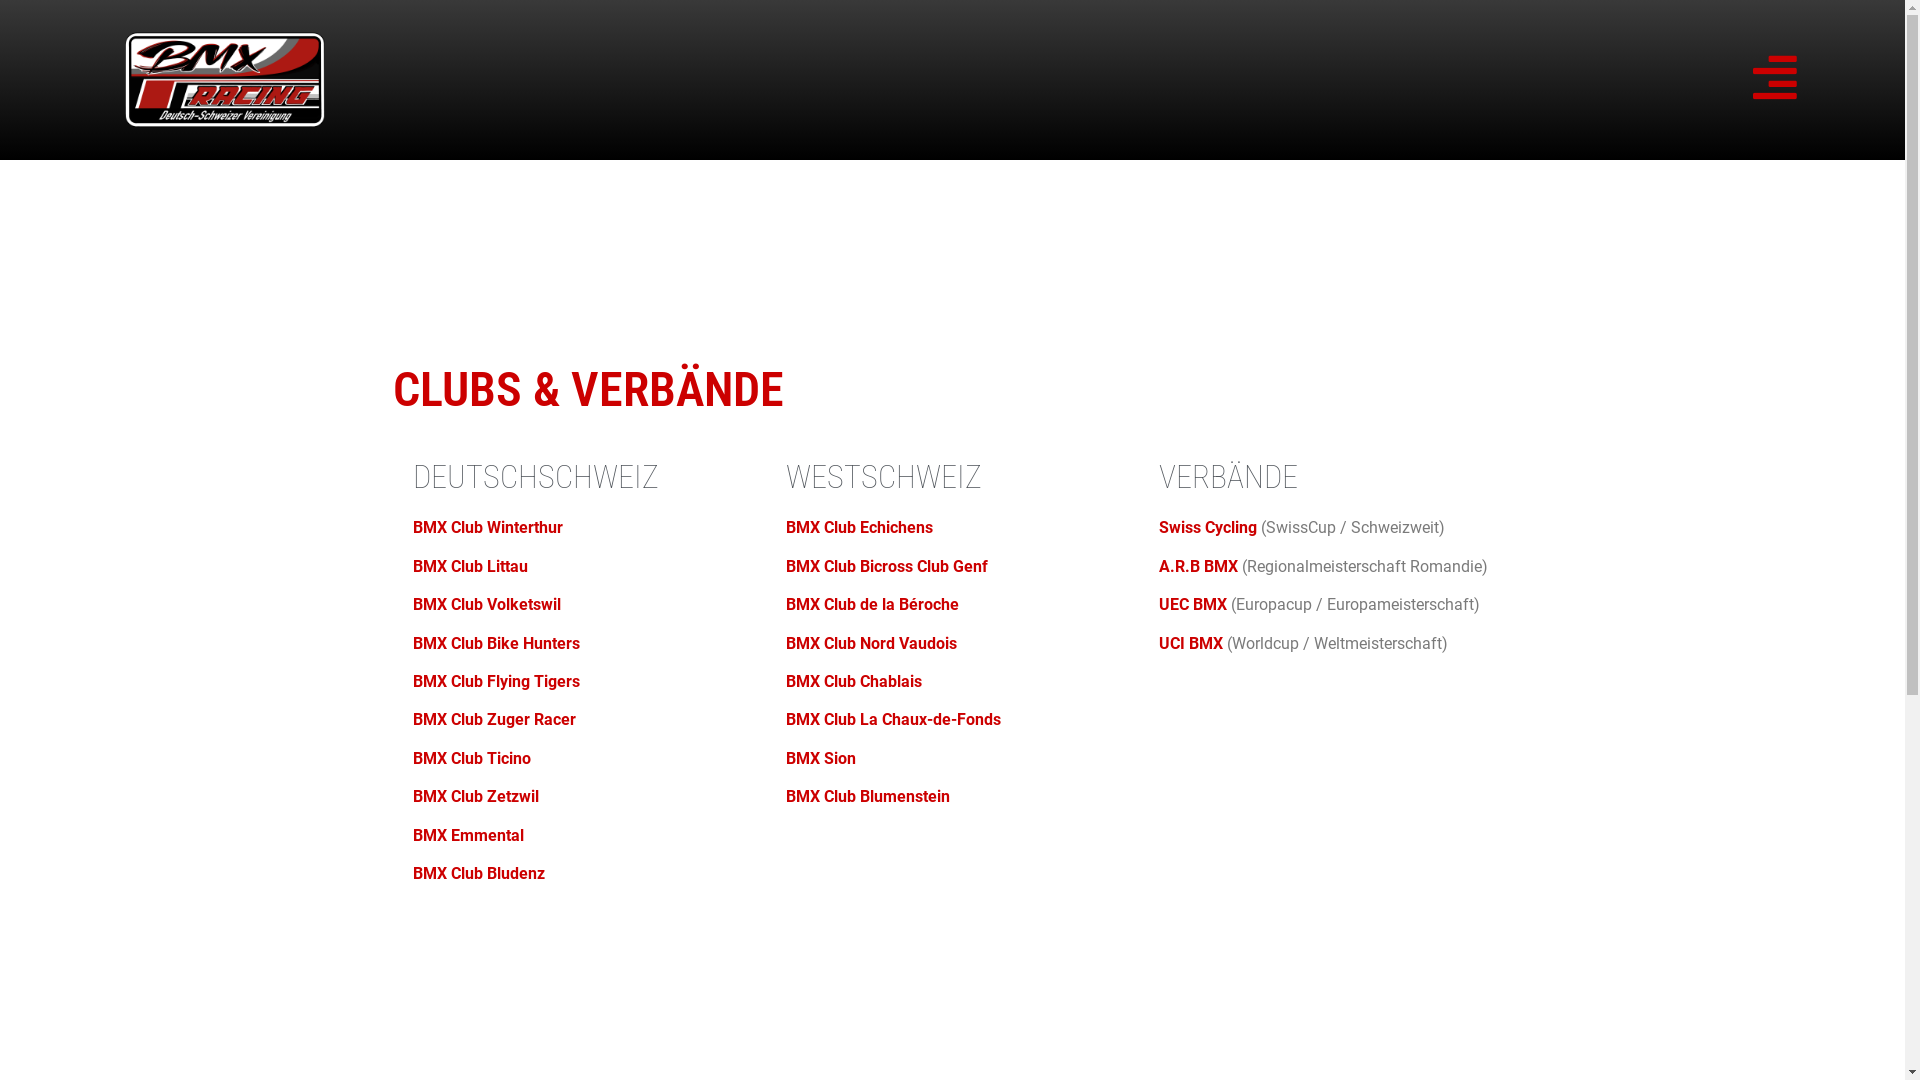  Describe the element at coordinates (886, 566) in the screenshot. I see `BMX Club Bicross Club Genf` at that location.